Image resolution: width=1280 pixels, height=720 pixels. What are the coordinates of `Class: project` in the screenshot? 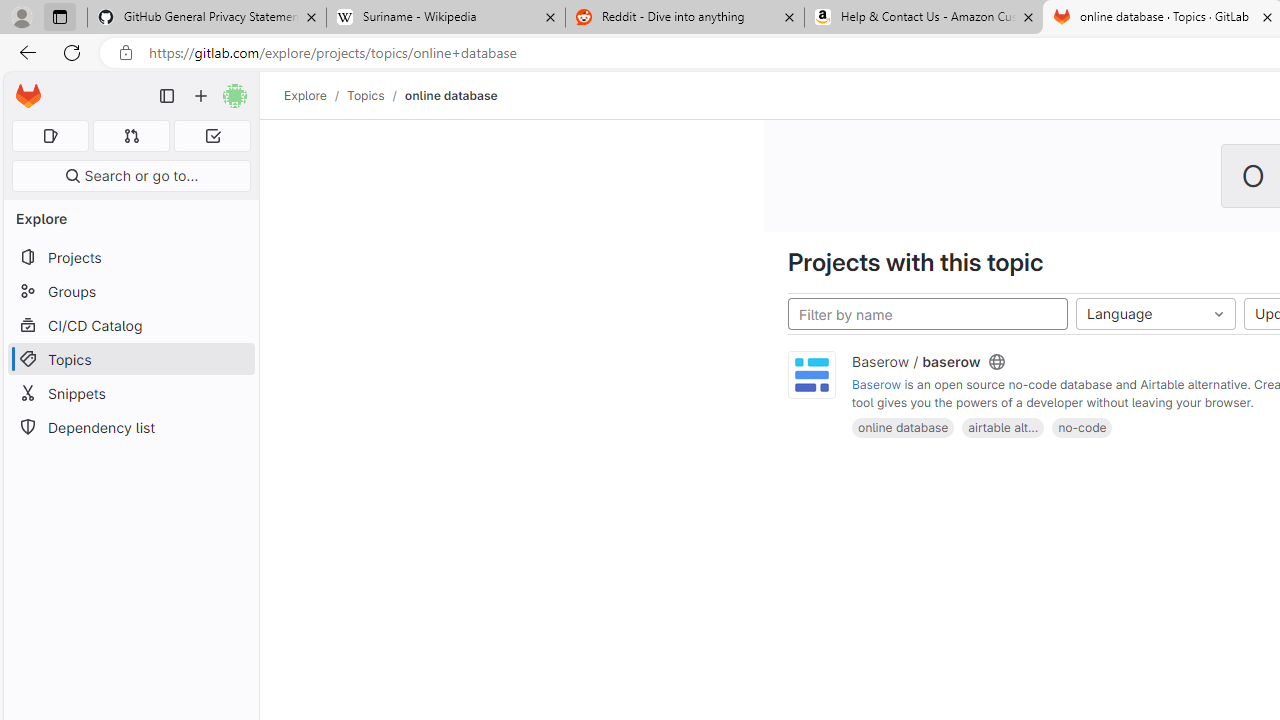 It's located at (812, 376).